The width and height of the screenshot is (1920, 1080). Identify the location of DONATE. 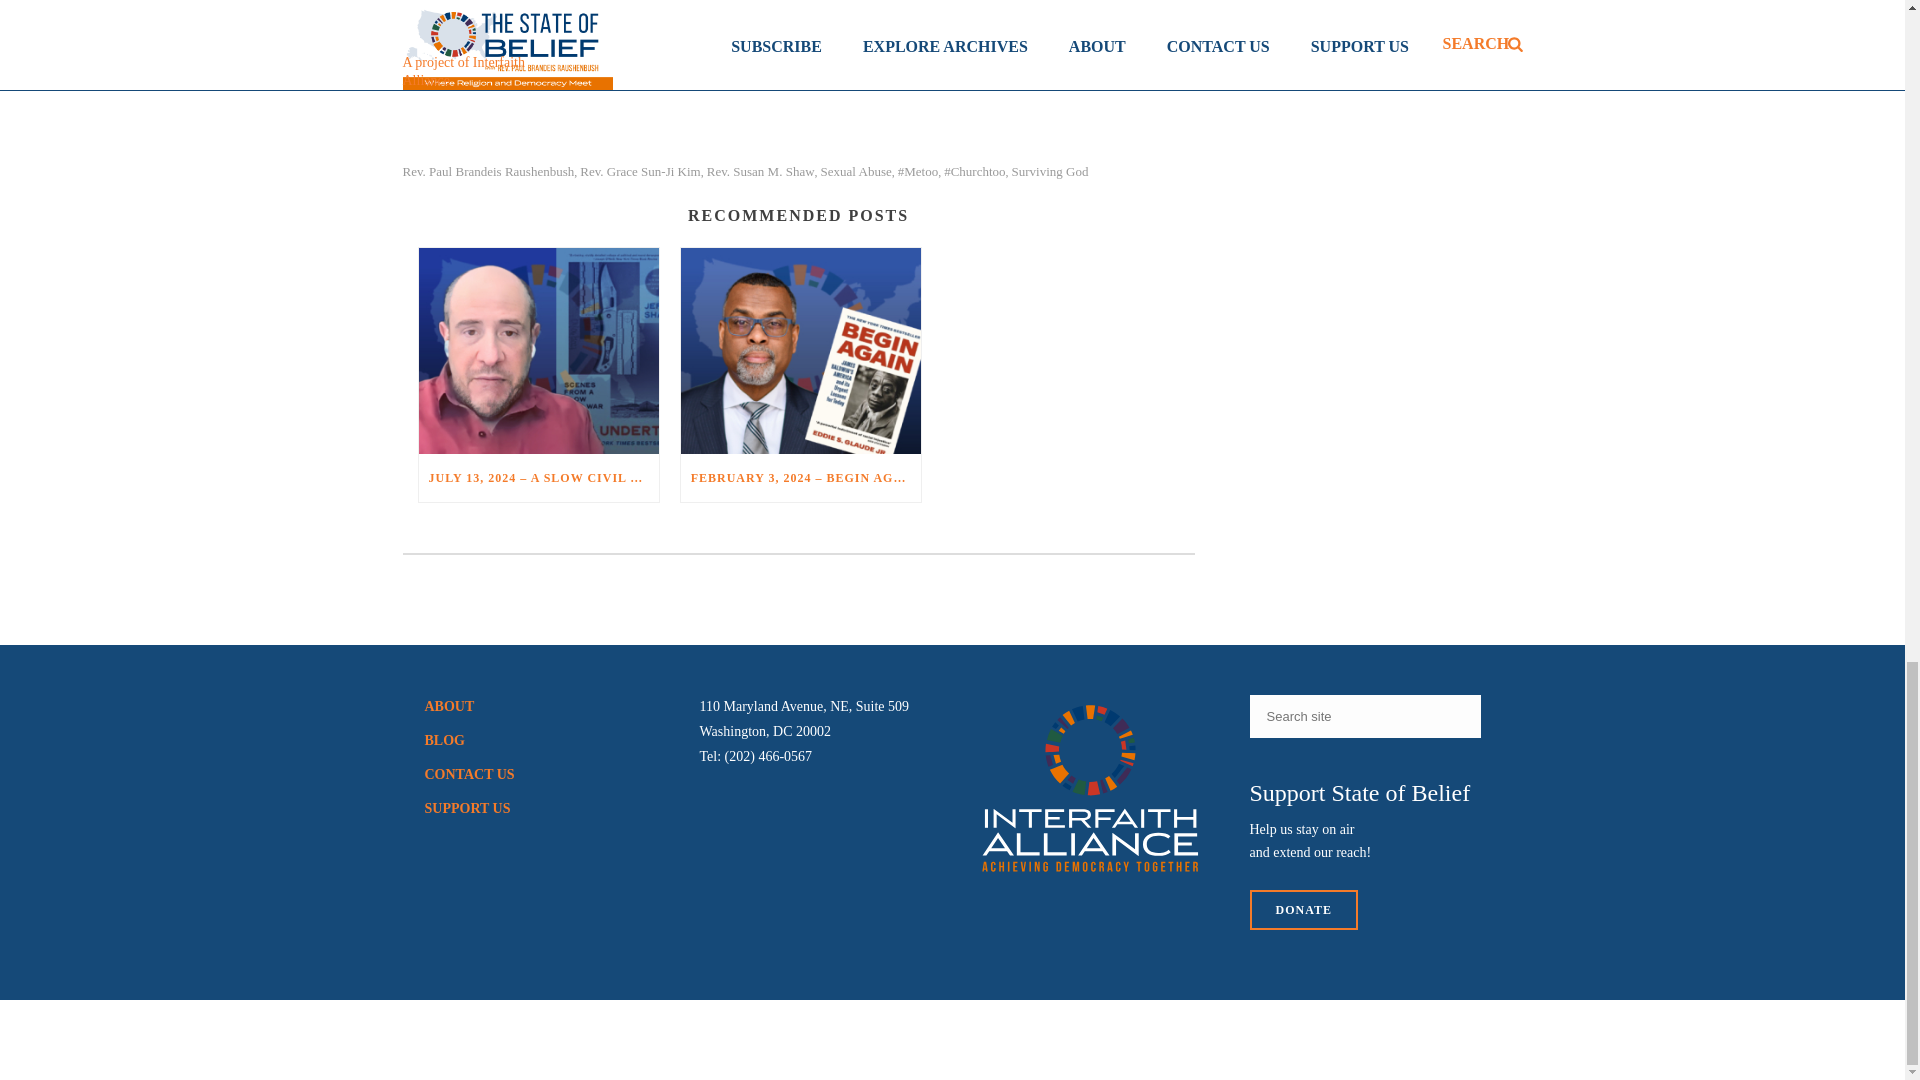
(1303, 909).